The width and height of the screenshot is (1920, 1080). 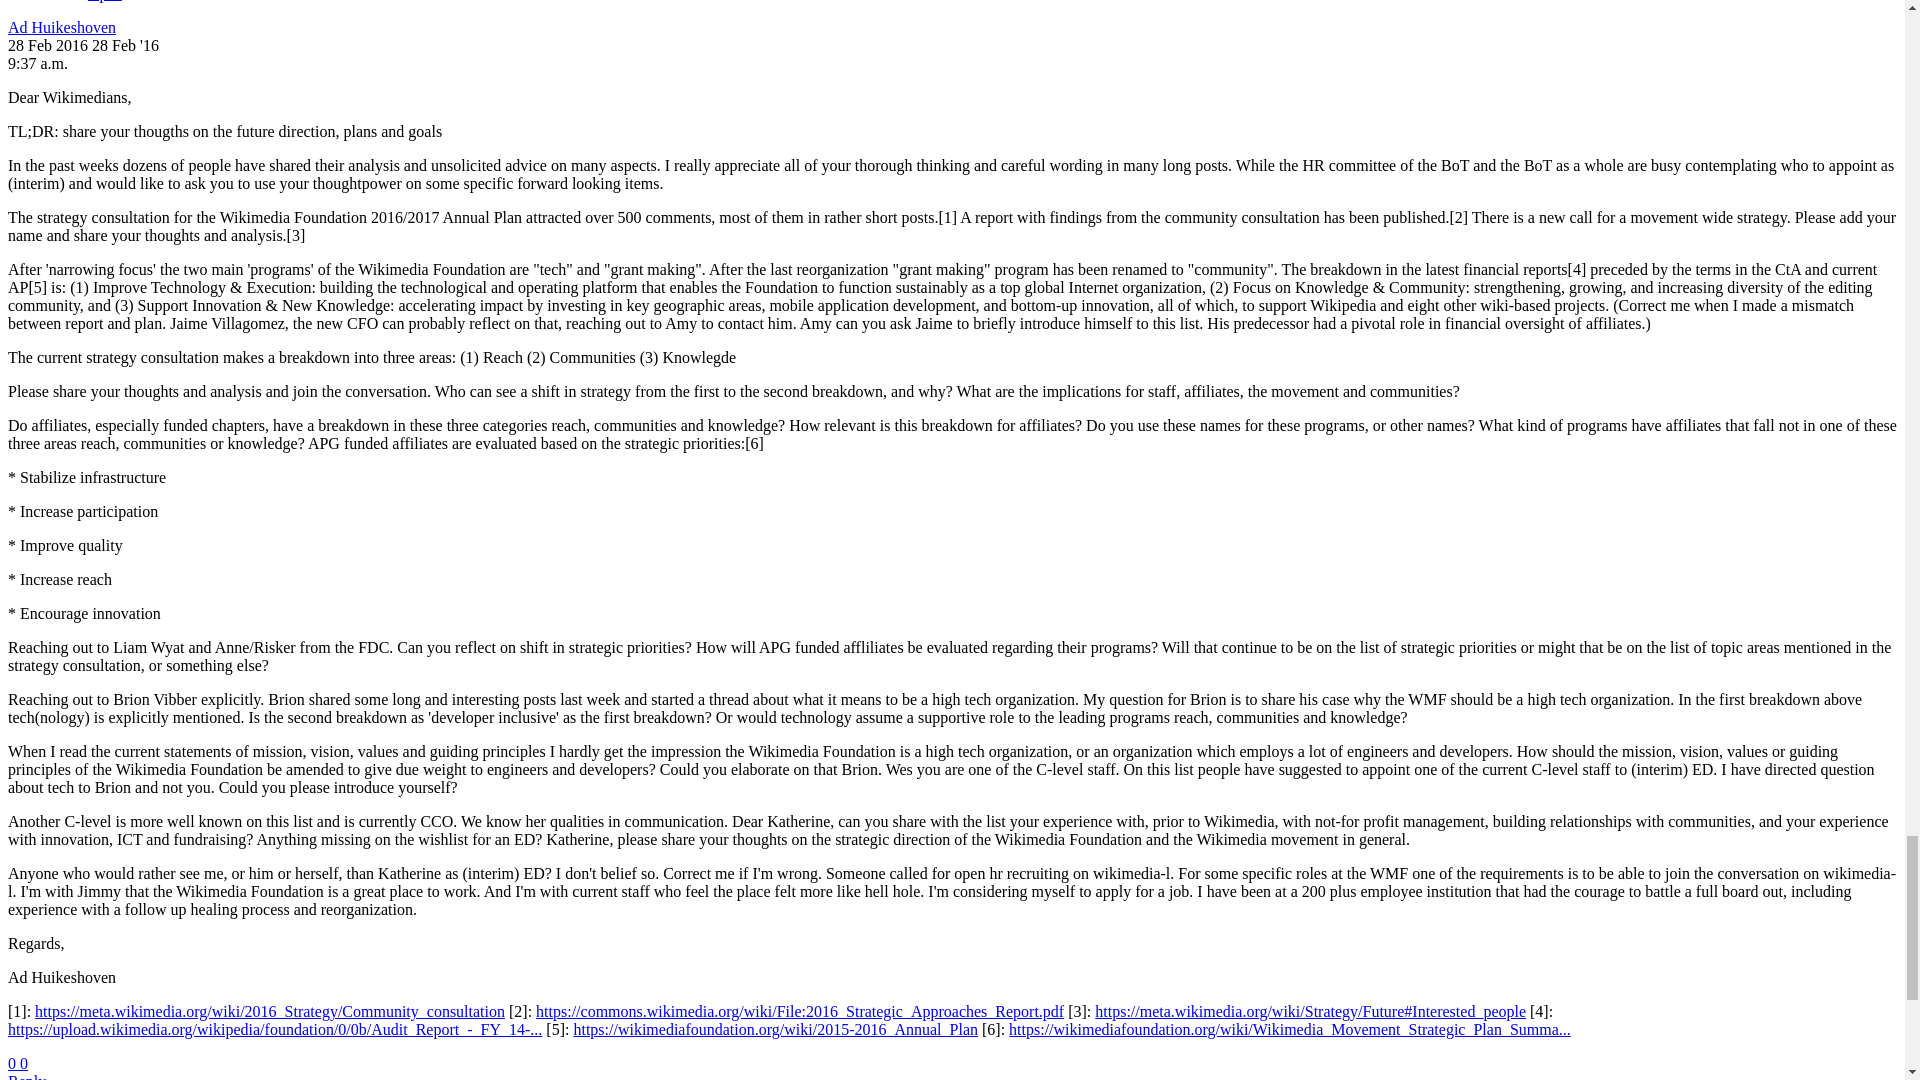 What do you see at coordinates (61, 27) in the screenshot?
I see `See the profile for Ad Huikeshoven` at bounding box center [61, 27].